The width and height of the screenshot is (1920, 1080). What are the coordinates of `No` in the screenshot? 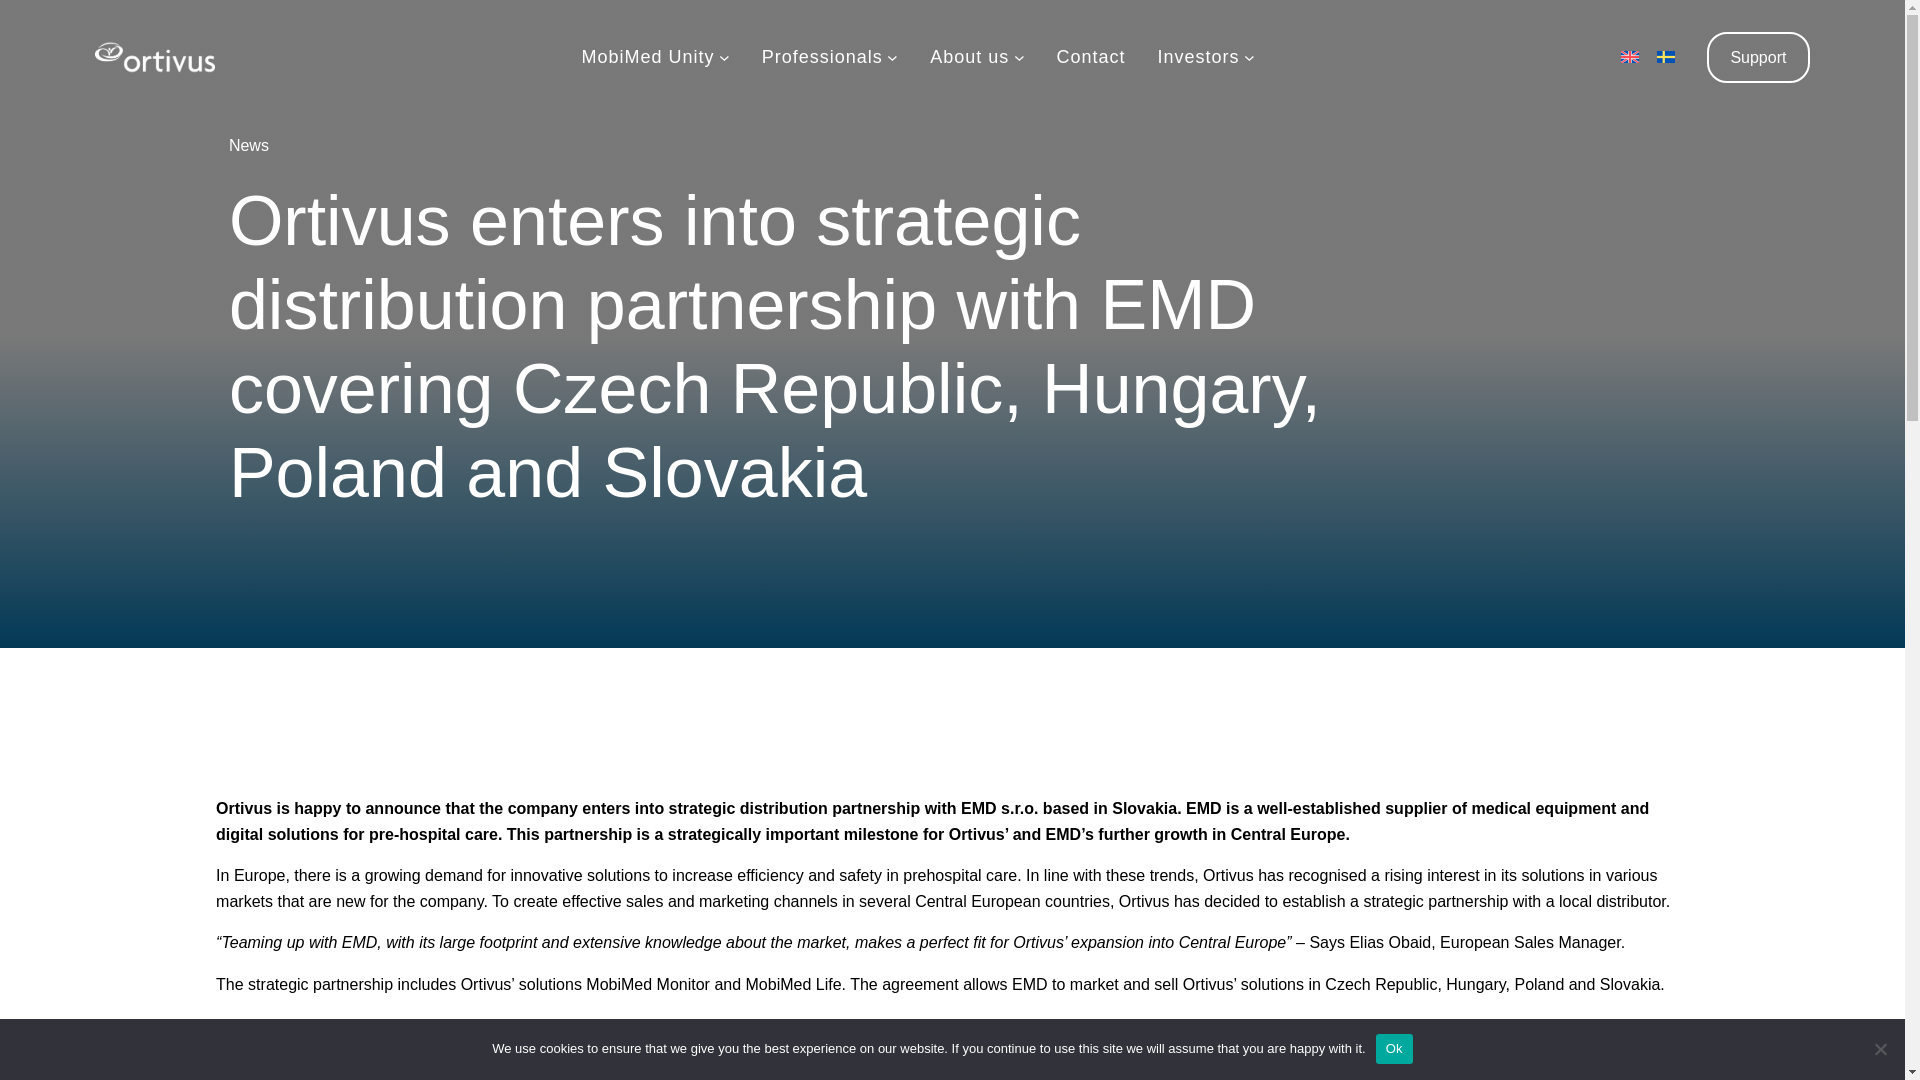 It's located at (1880, 1048).